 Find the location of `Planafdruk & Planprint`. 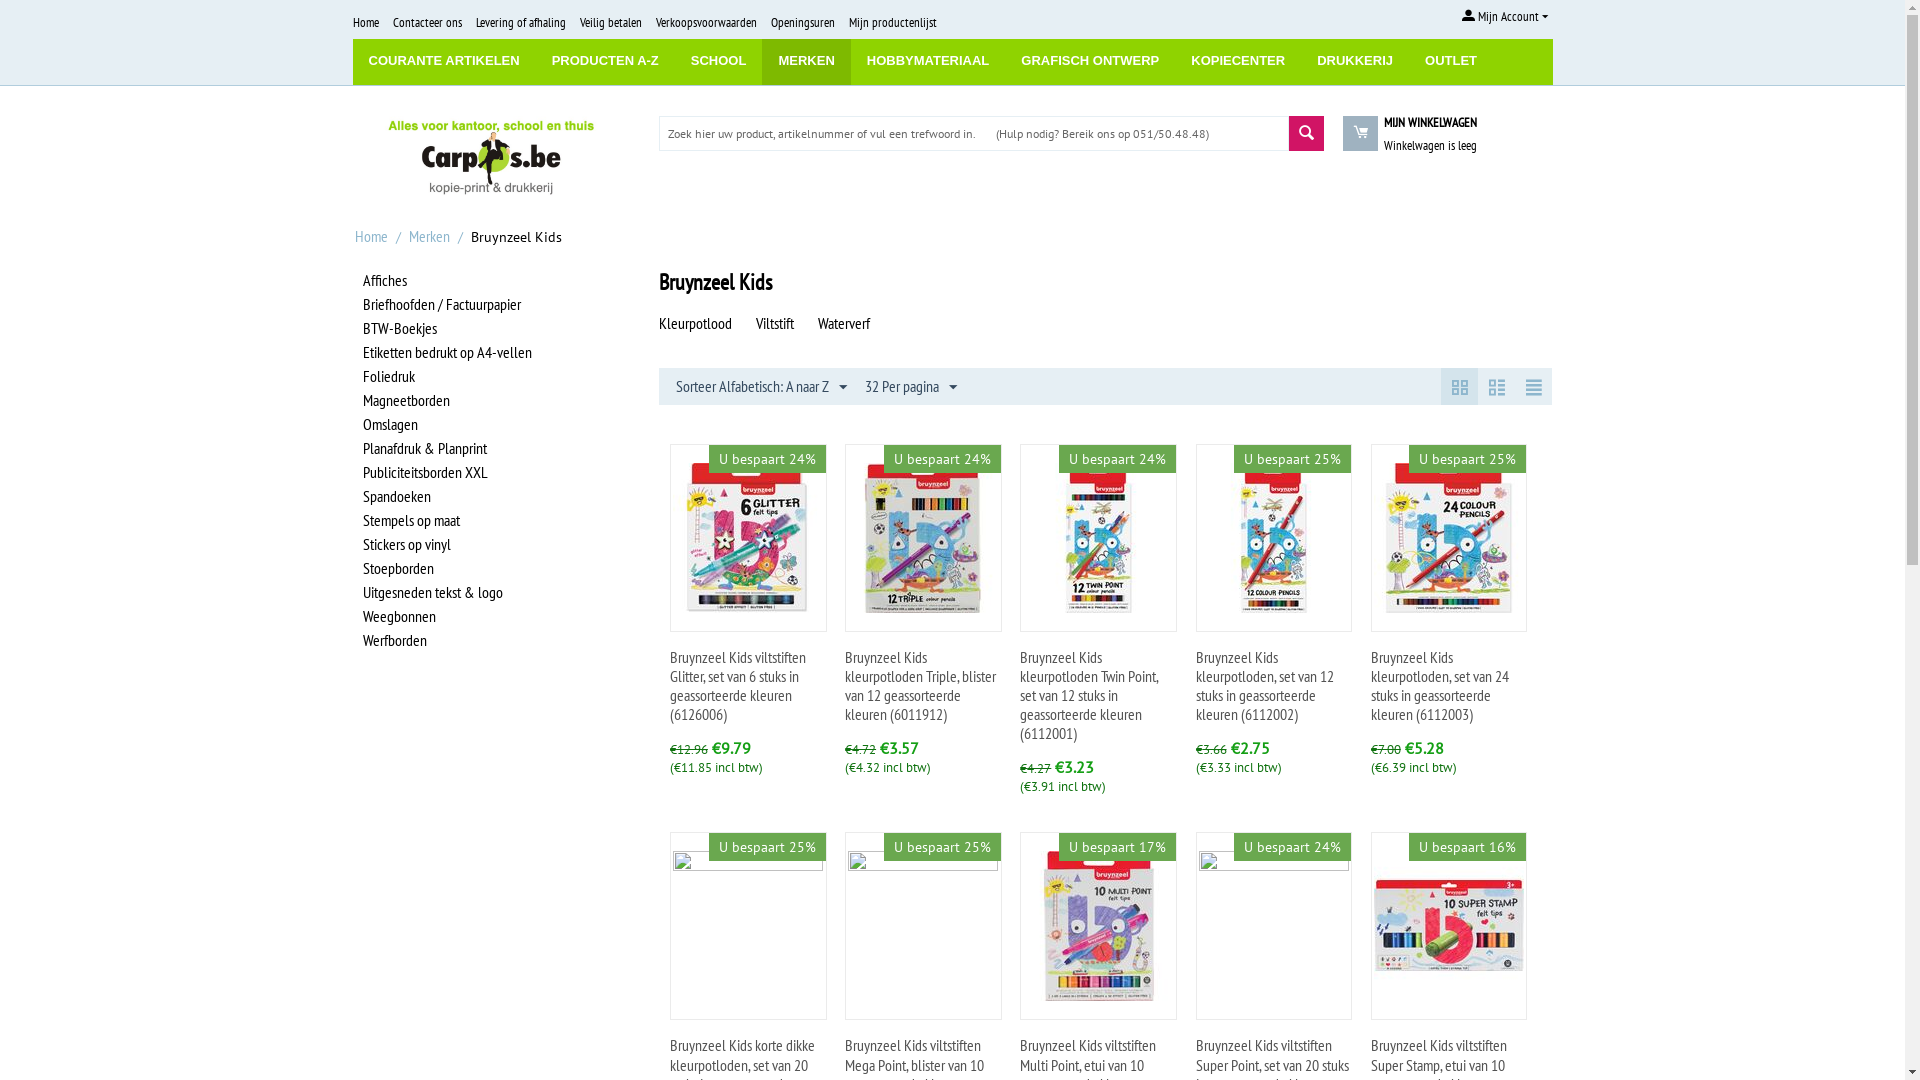

Planafdruk & Planprint is located at coordinates (424, 448).